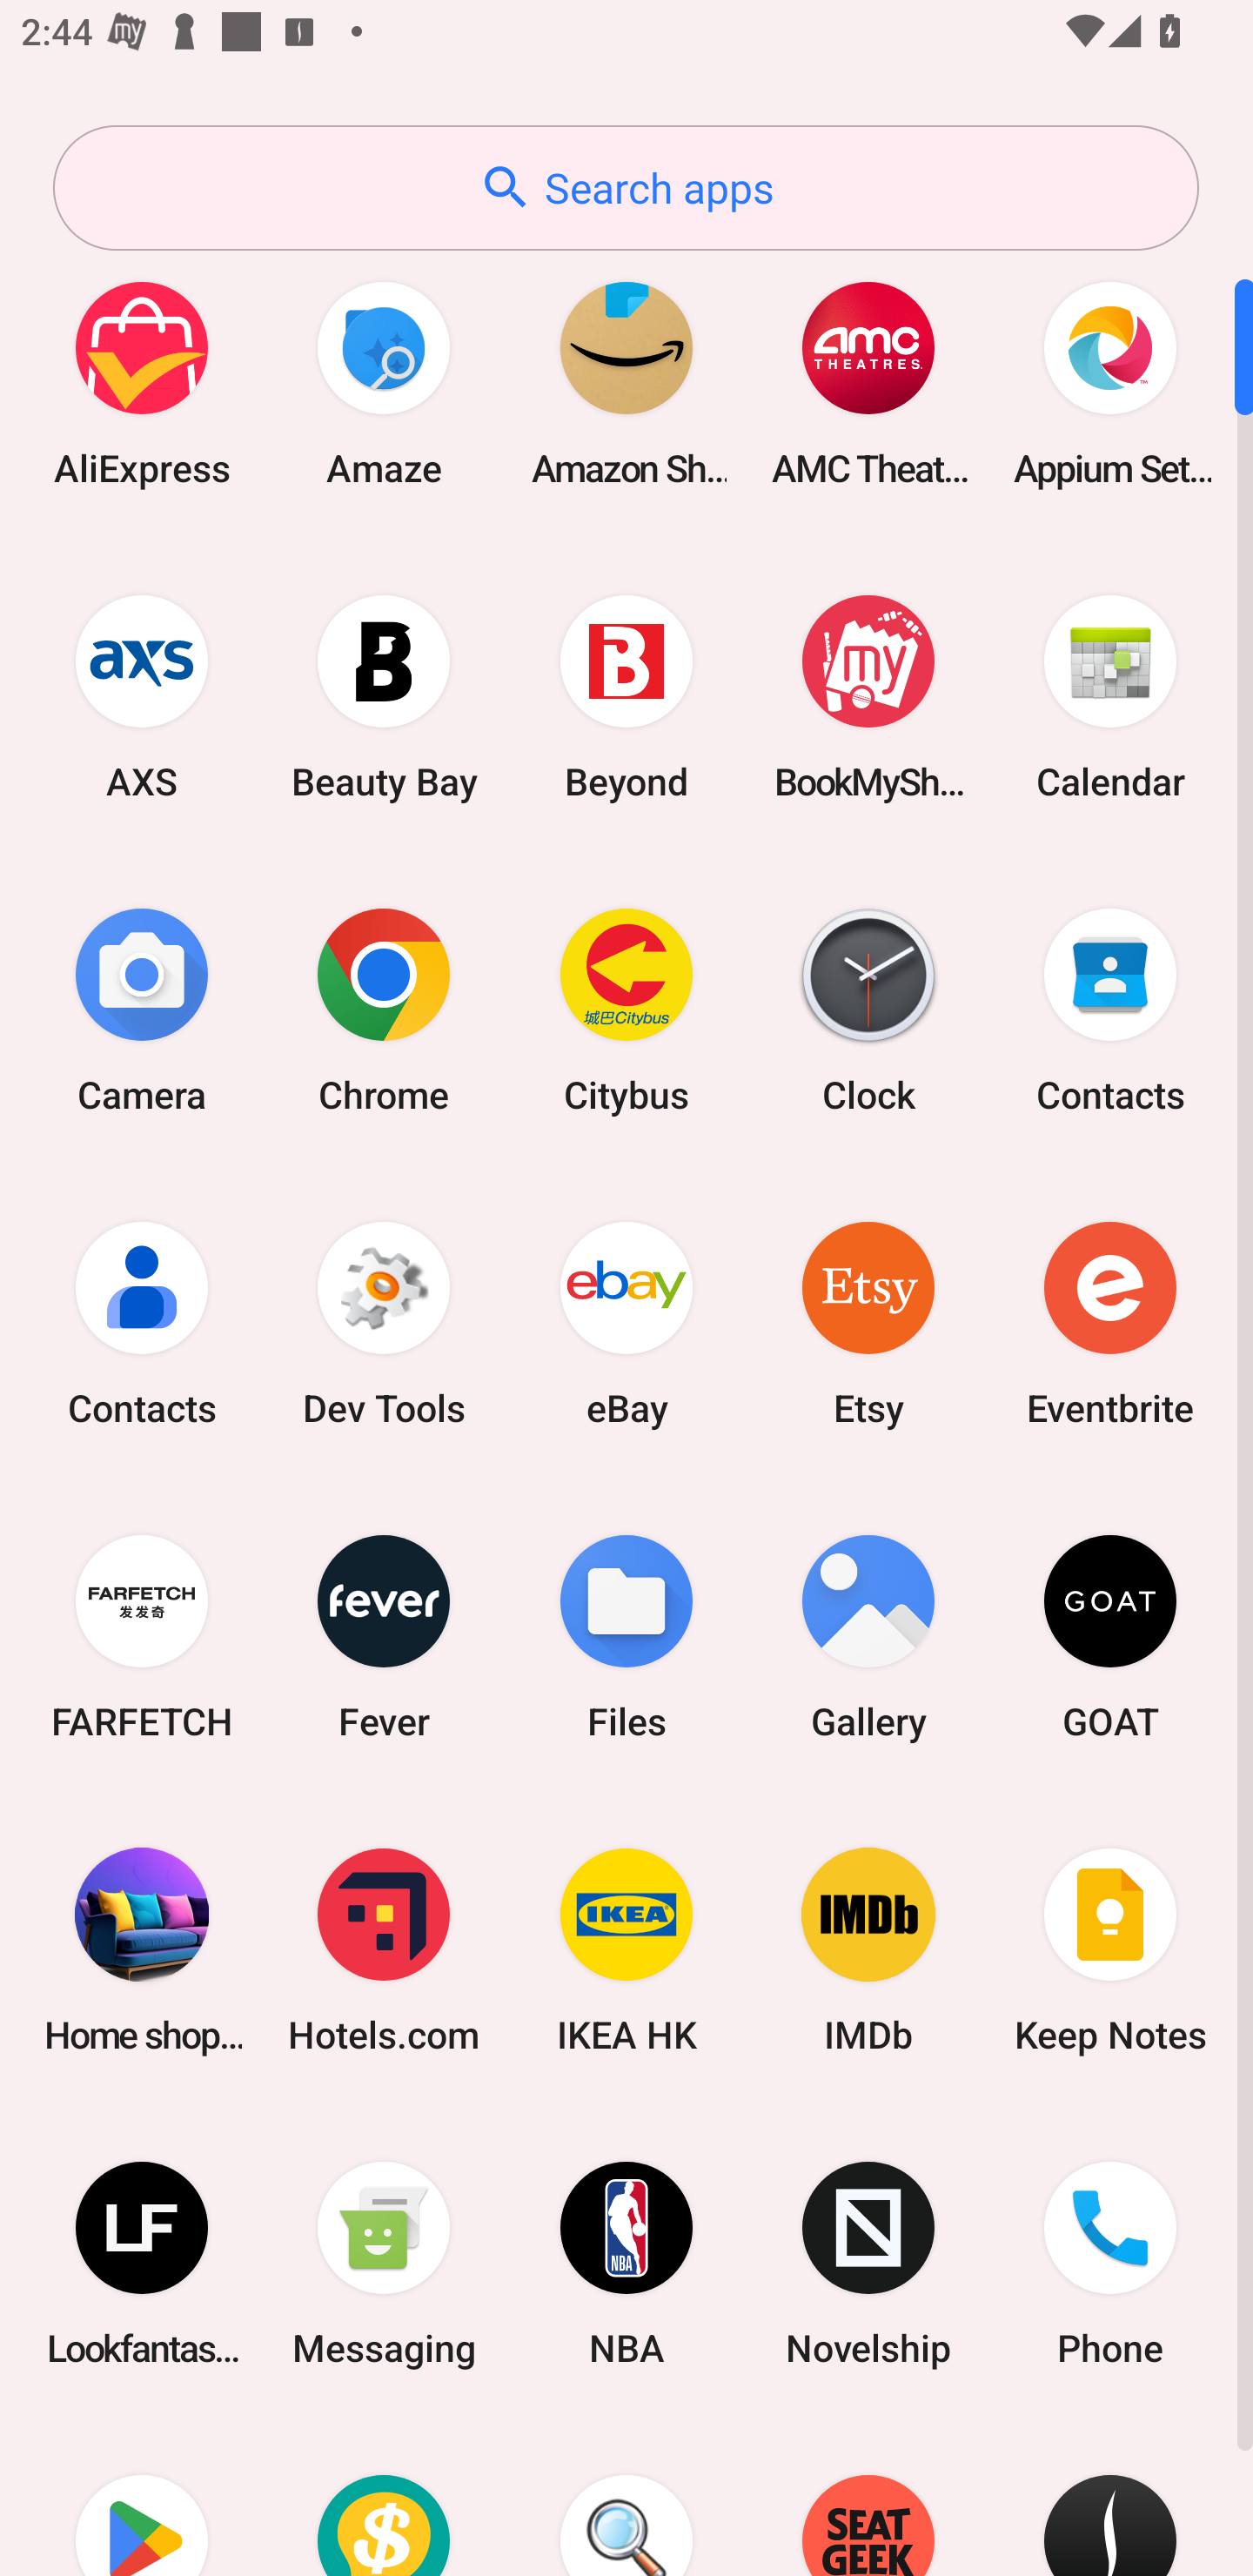 This screenshot has width=1253, height=2576. What do you see at coordinates (1110, 696) in the screenshot?
I see `Calendar` at bounding box center [1110, 696].